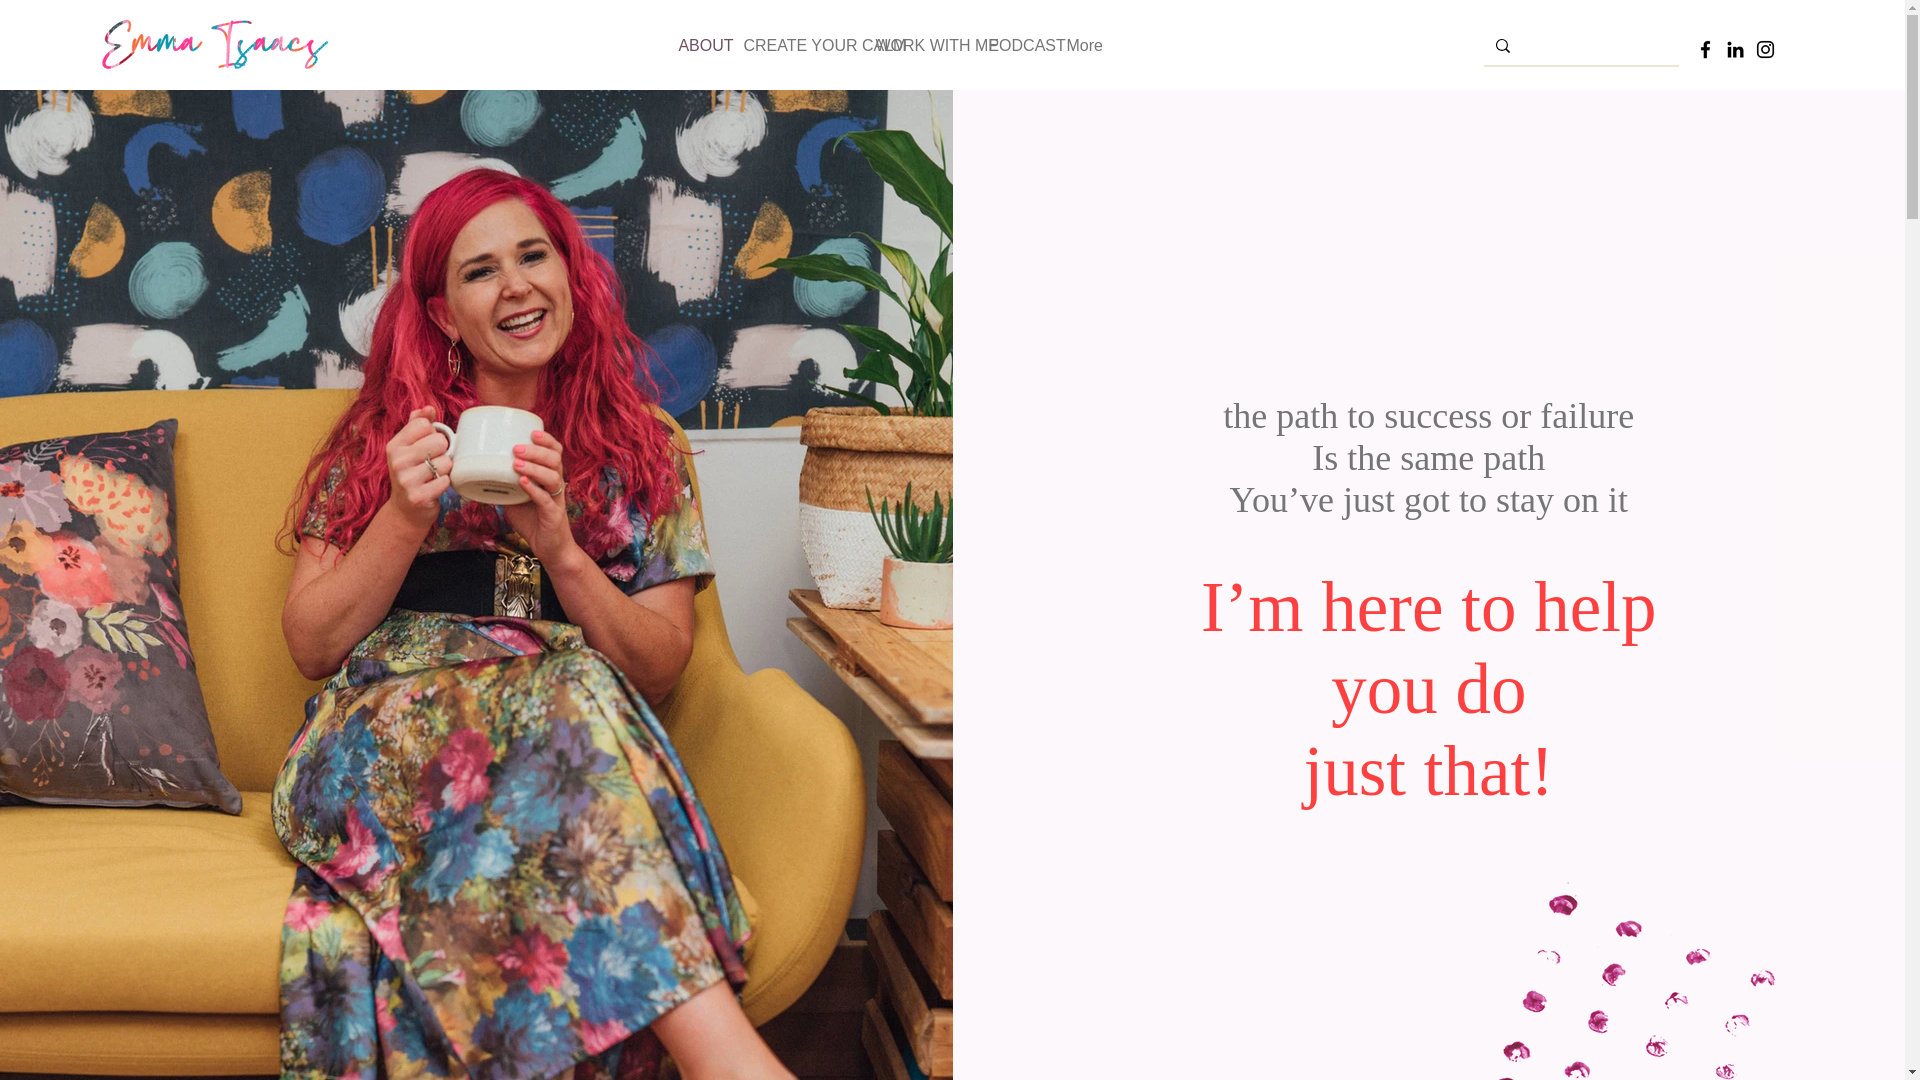  What do you see at coordinates (916, 46) in the screenshot?
I see `WORK WITH ME` at bounding box center [916, 46].